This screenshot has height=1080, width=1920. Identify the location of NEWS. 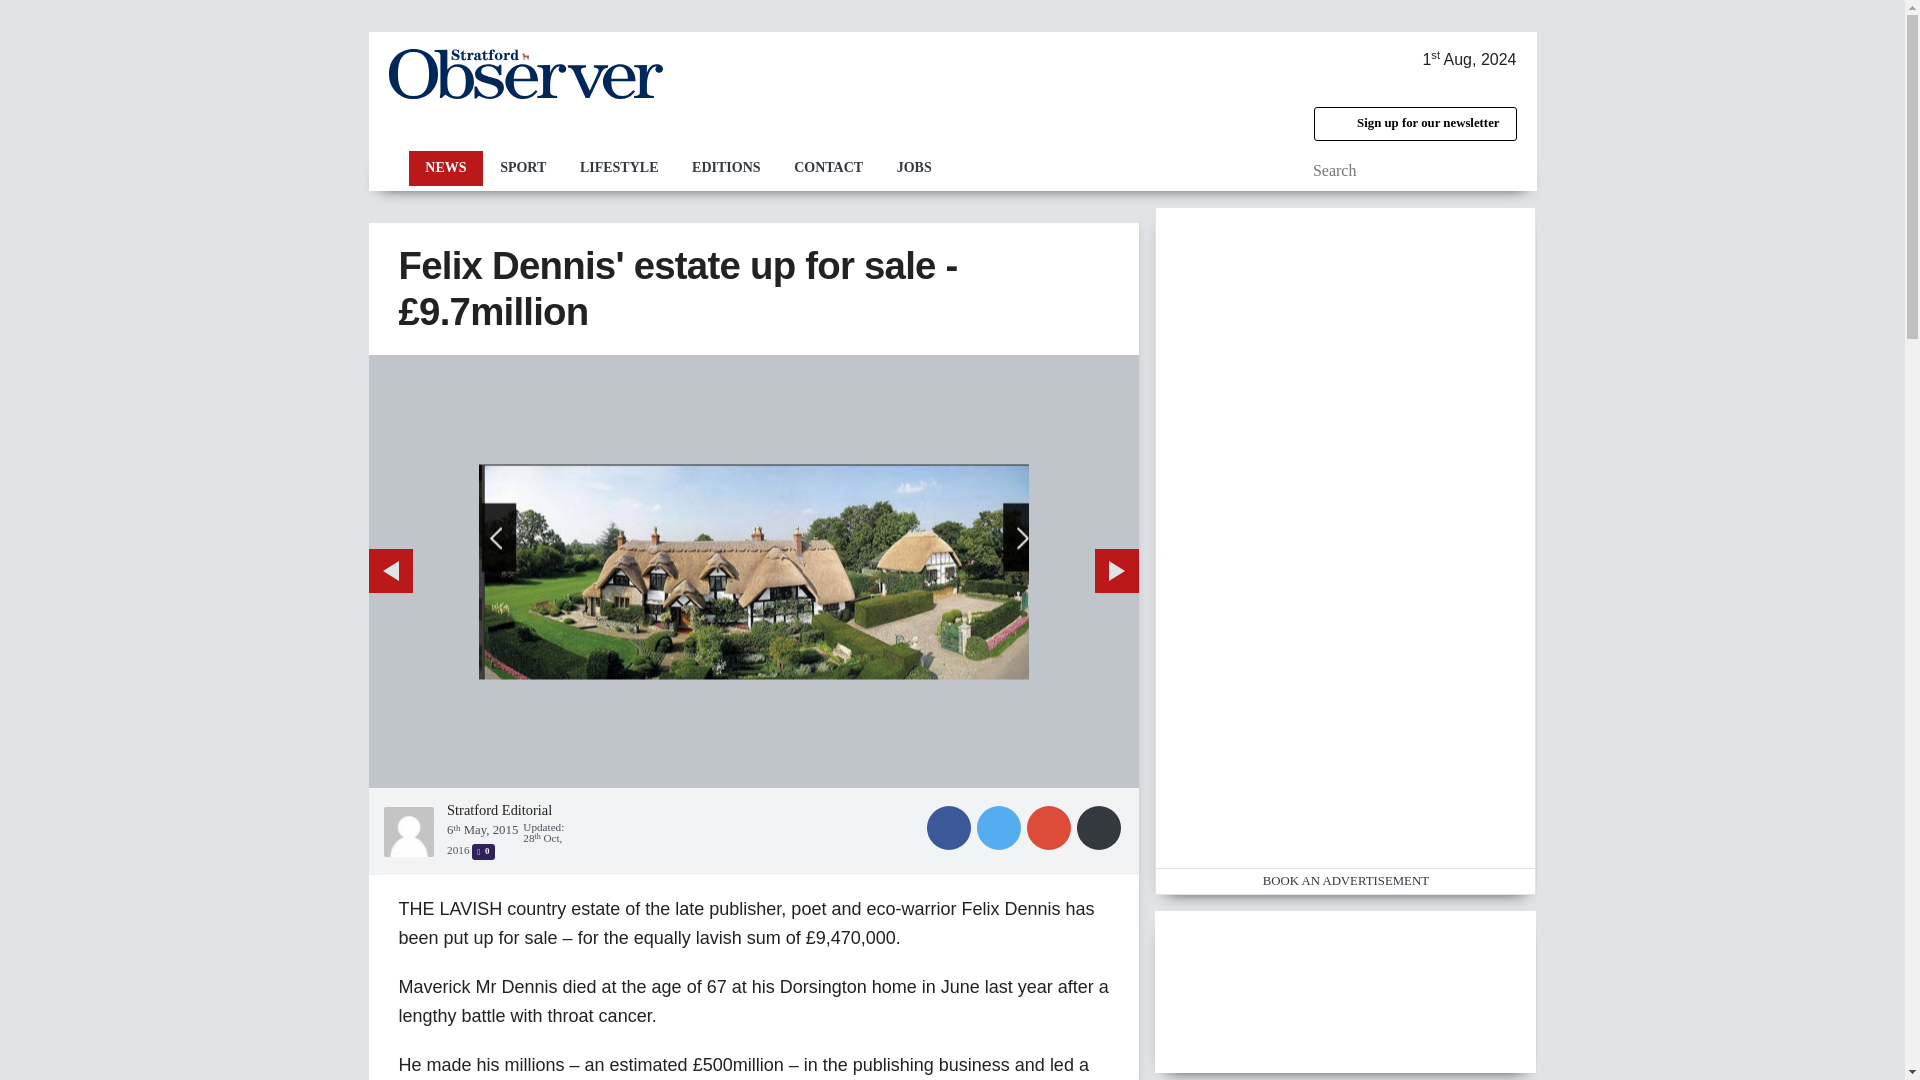
(445, 168).